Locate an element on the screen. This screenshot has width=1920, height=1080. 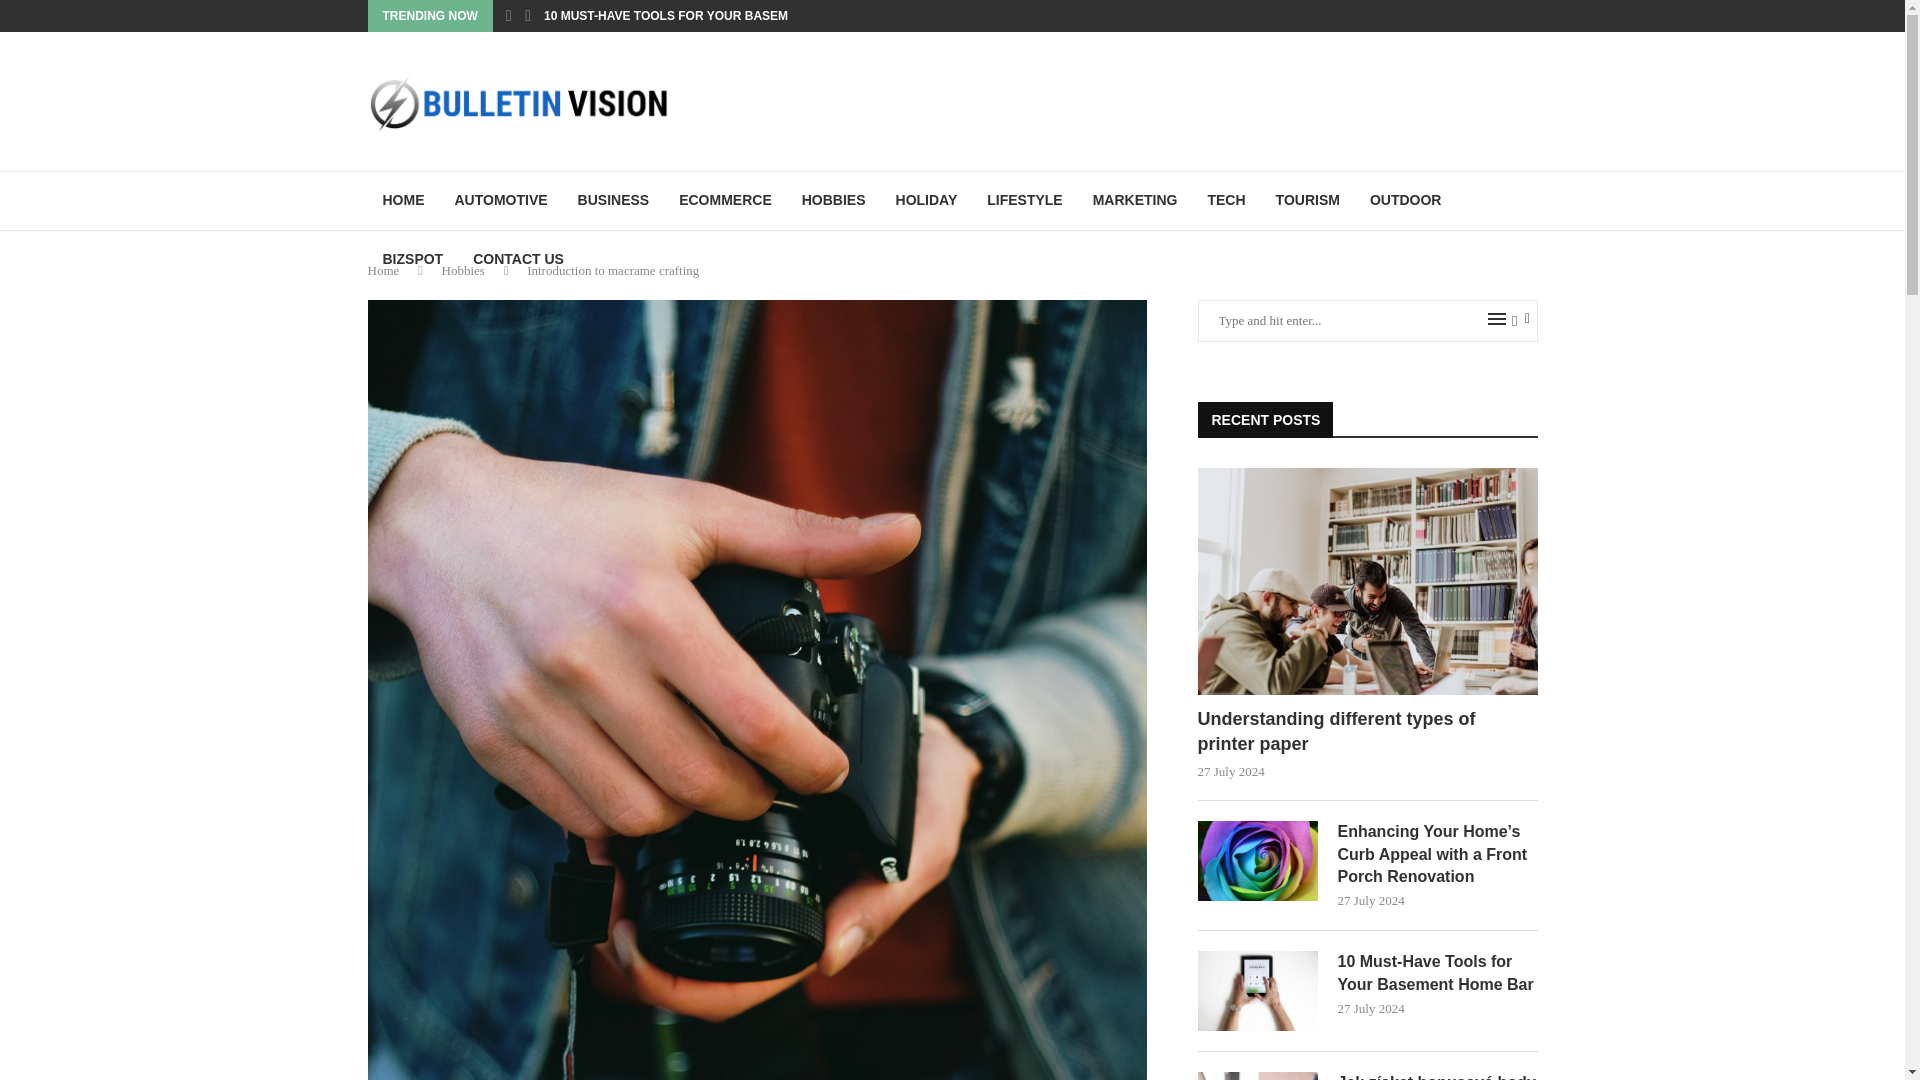
TOURISM is located at coordinates (1308, 200).